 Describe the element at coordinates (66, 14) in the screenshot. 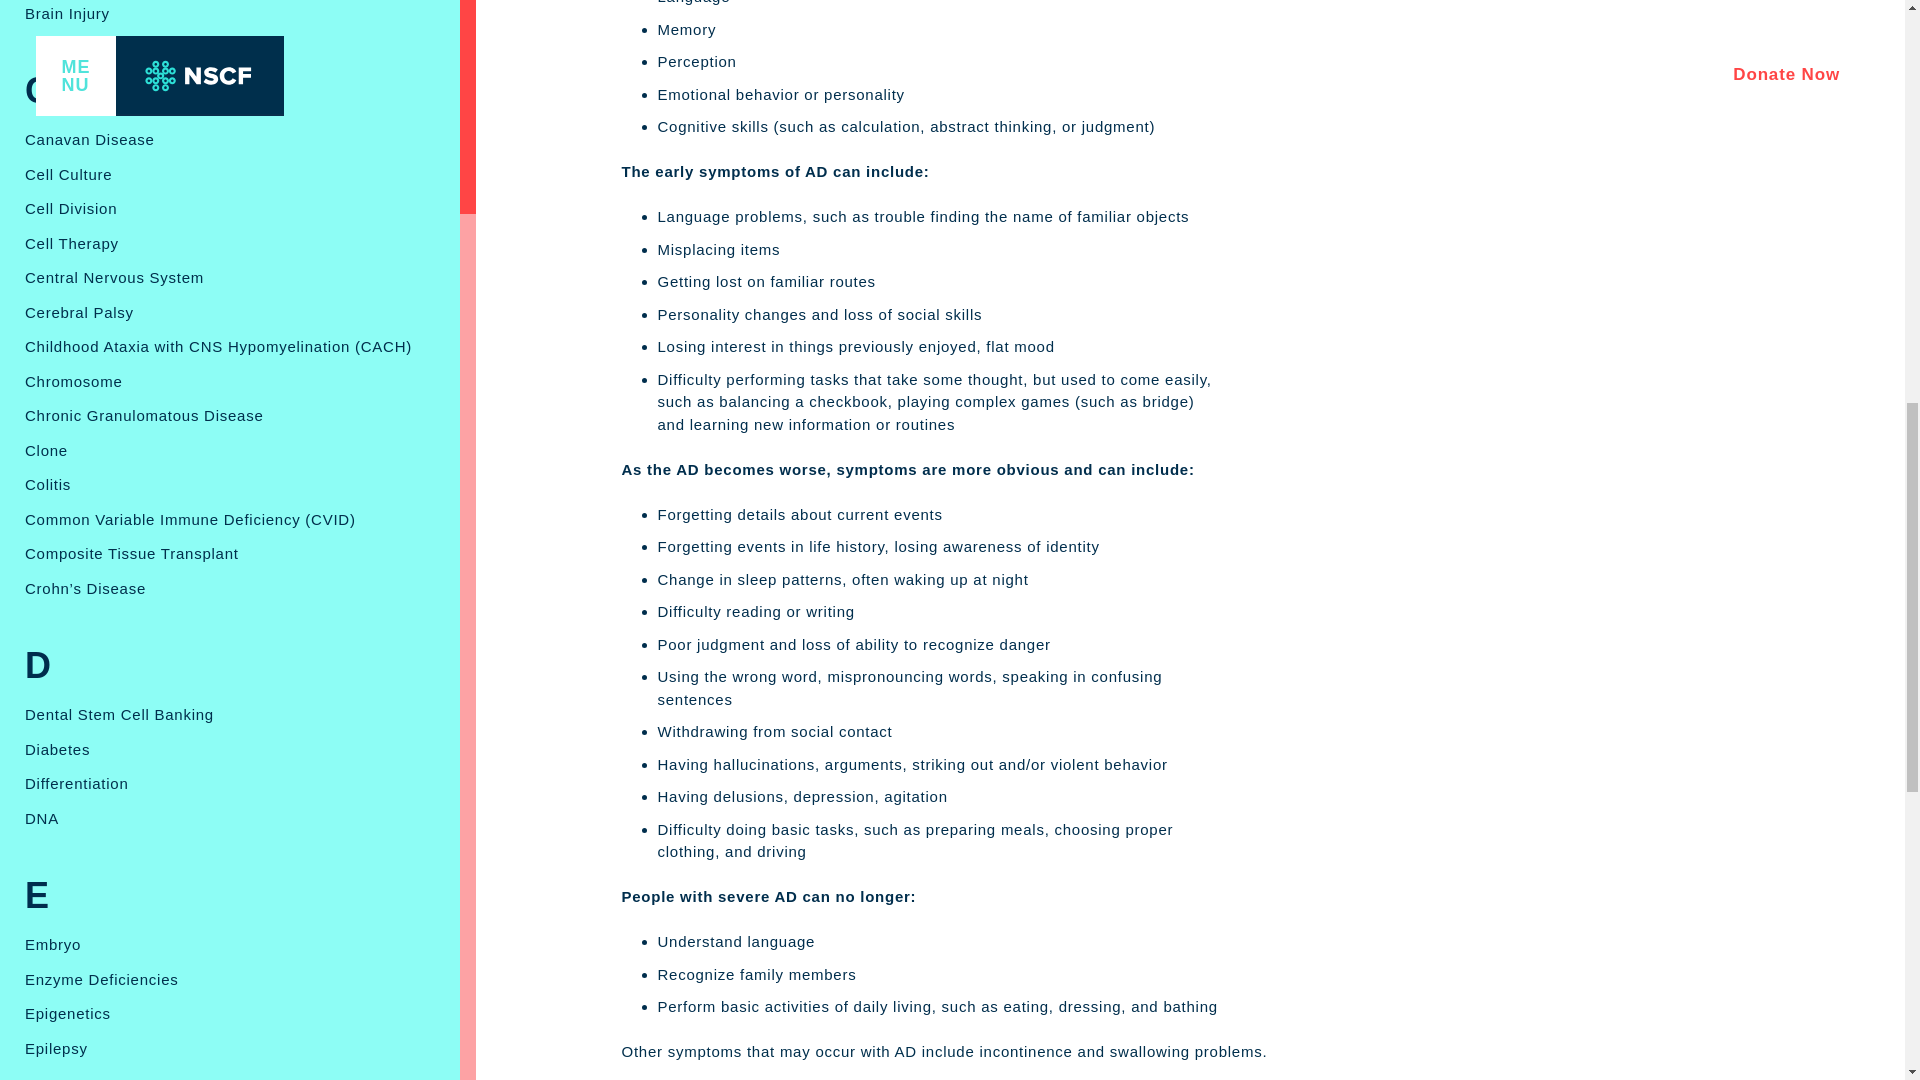

I see `Brain Injury` at that location.